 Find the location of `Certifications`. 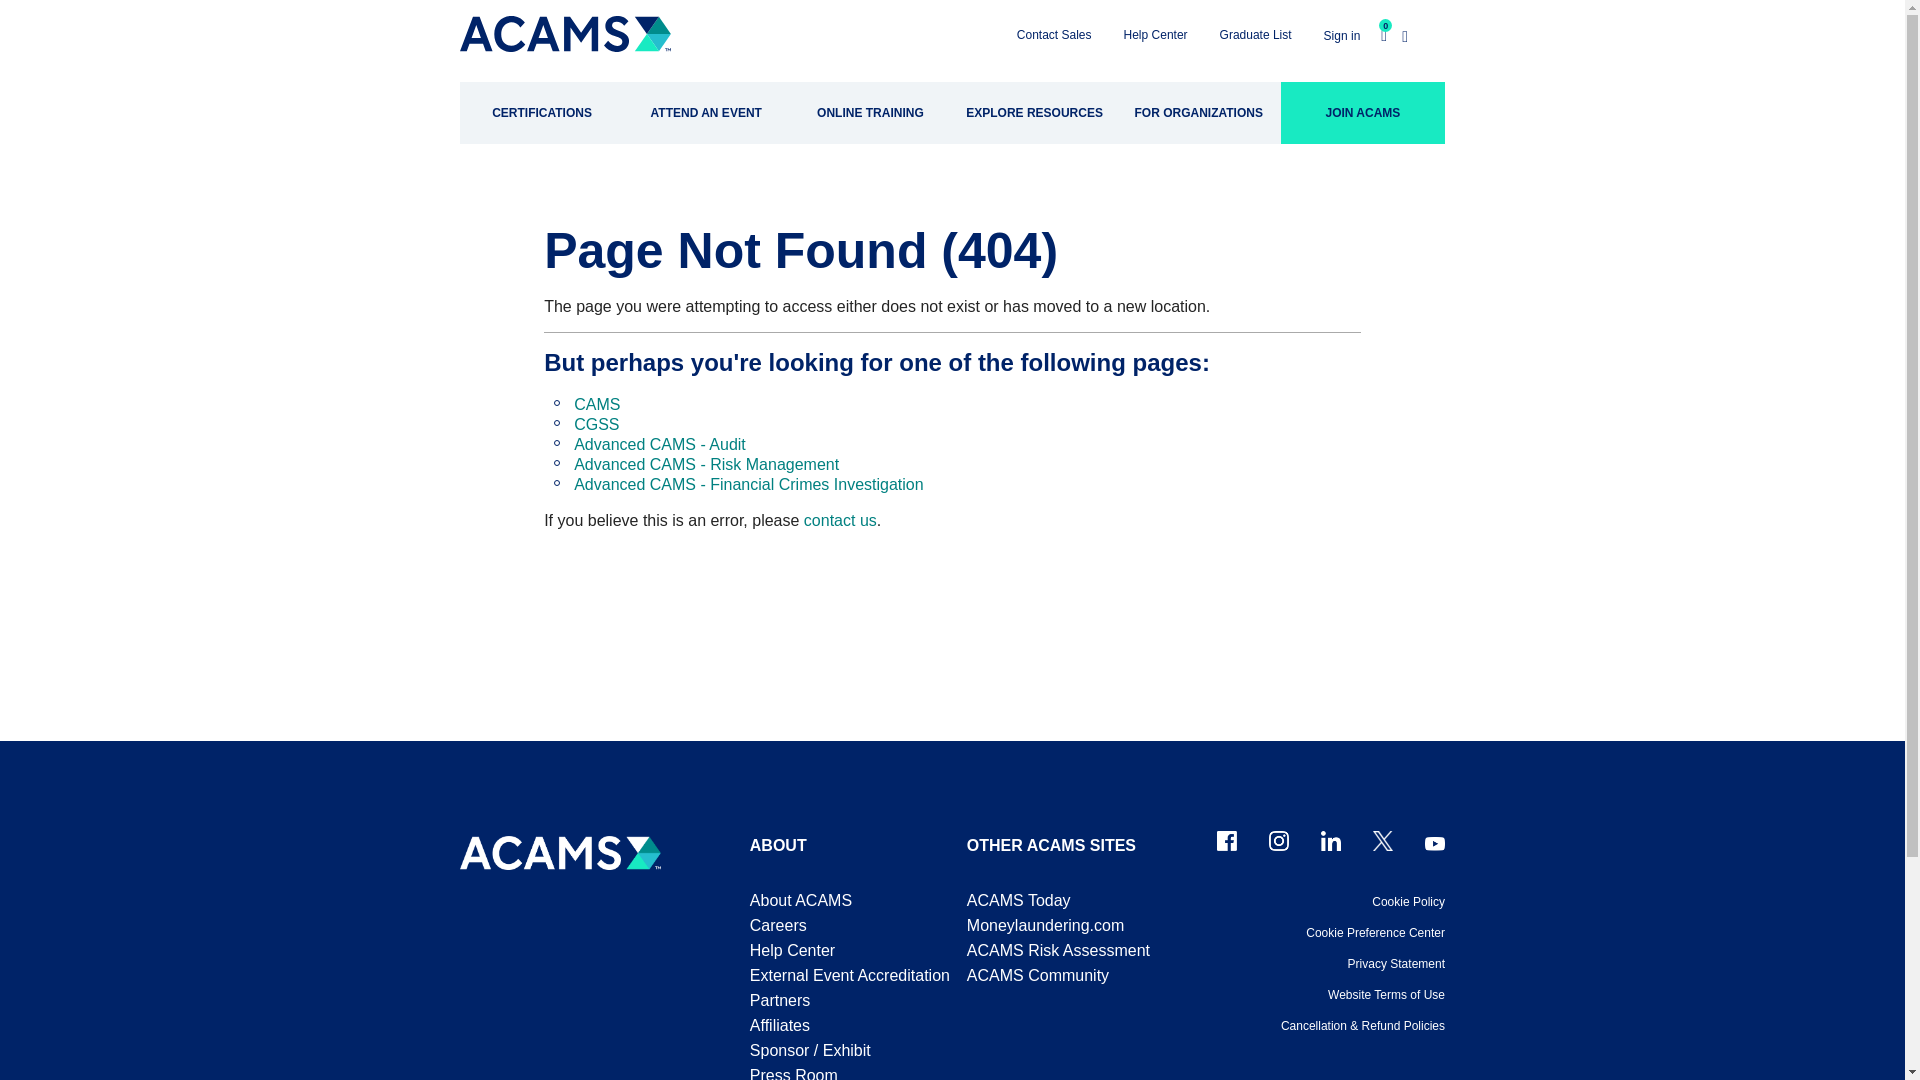

Certifications is located at coordinates (542, 112).